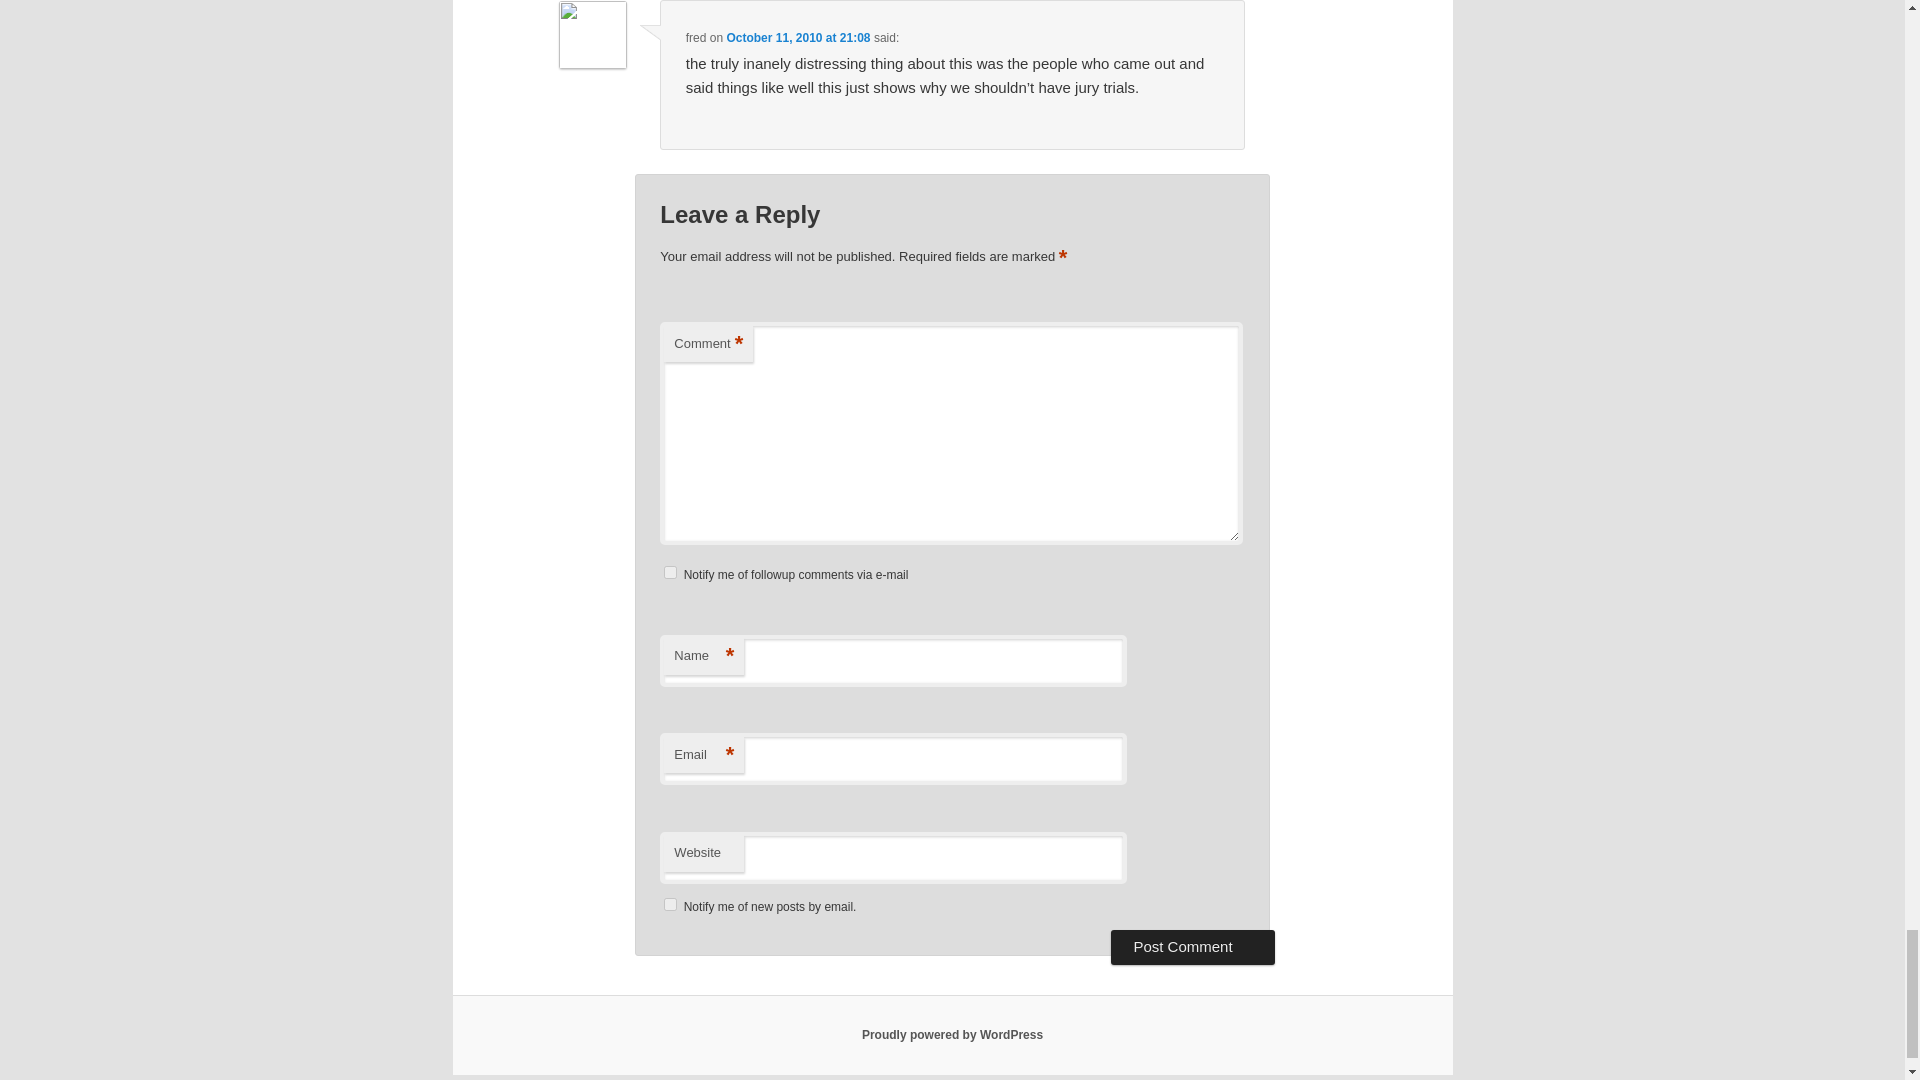 The width and height of the screenshot is (1920, 1080). I want to click on Post Comment, so click(1192, 946).